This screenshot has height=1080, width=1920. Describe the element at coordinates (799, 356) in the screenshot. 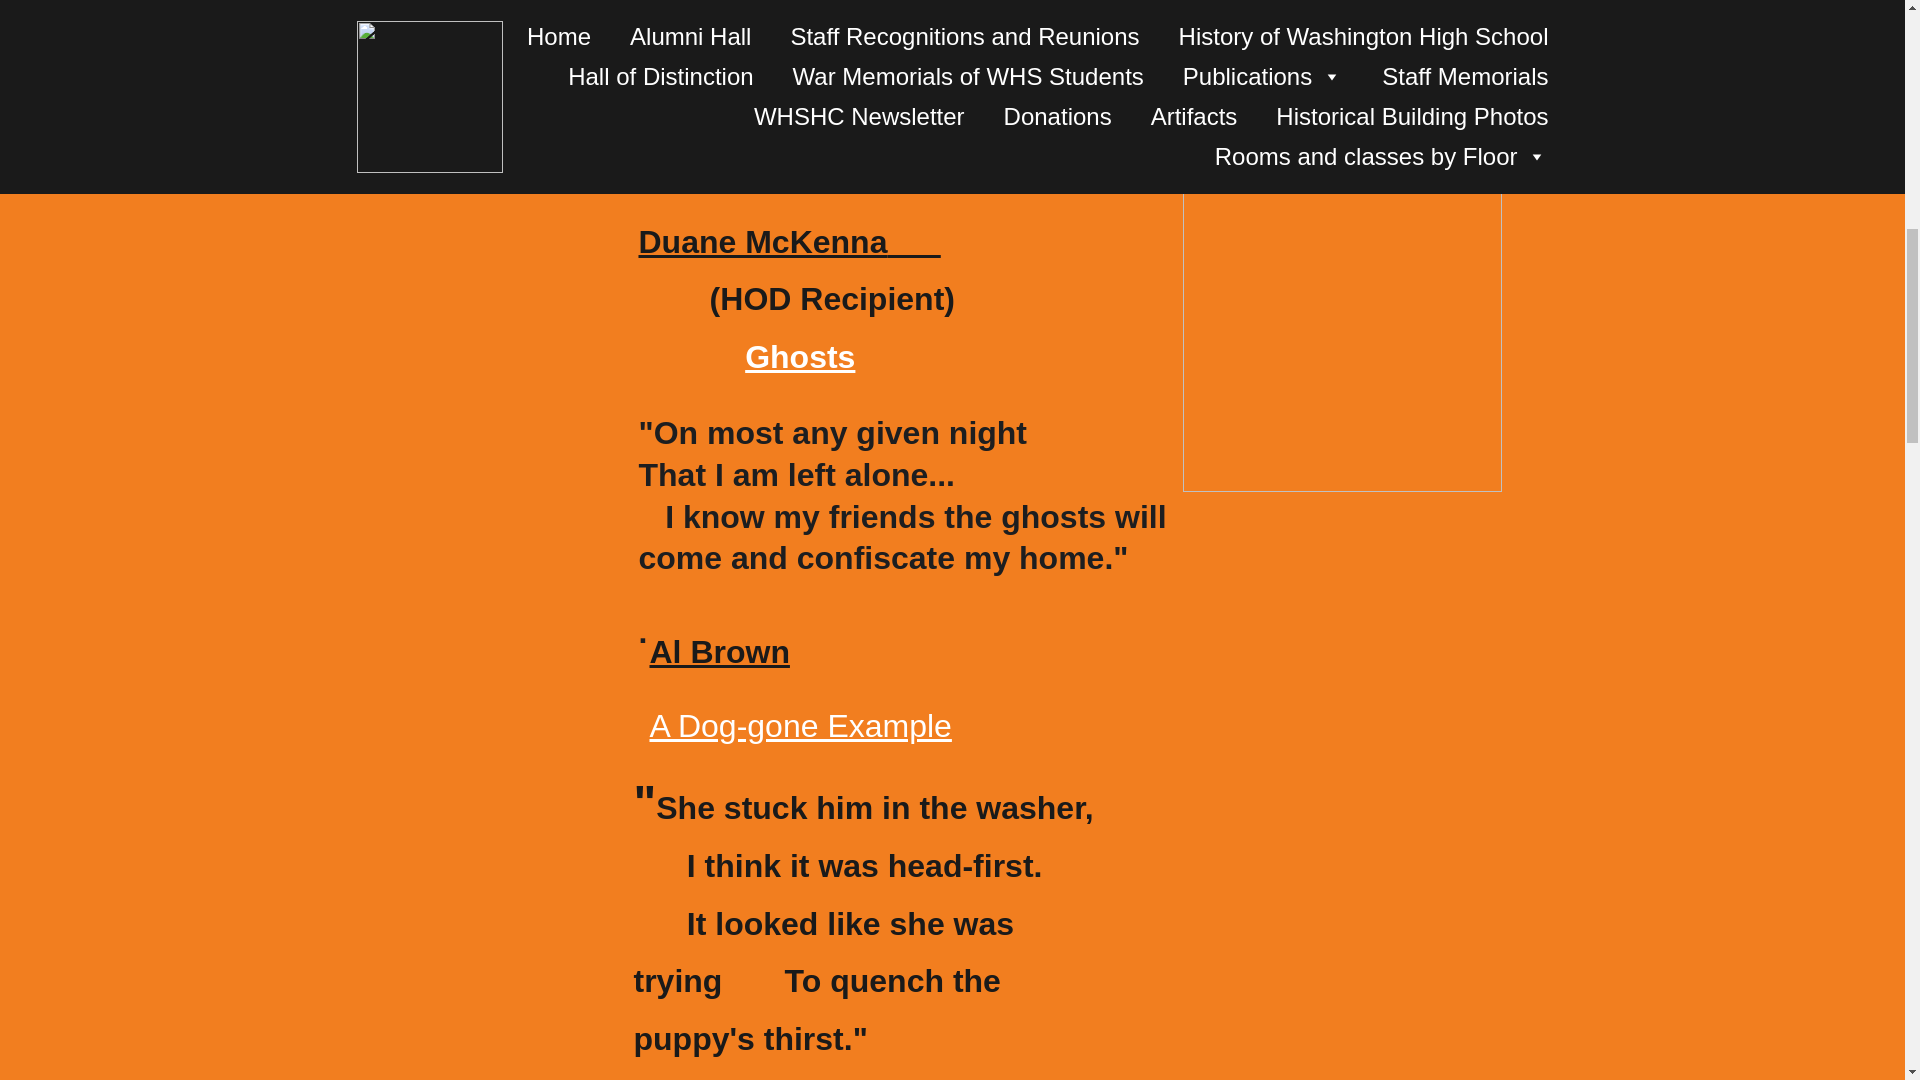

I see `Ghosts` at that location.